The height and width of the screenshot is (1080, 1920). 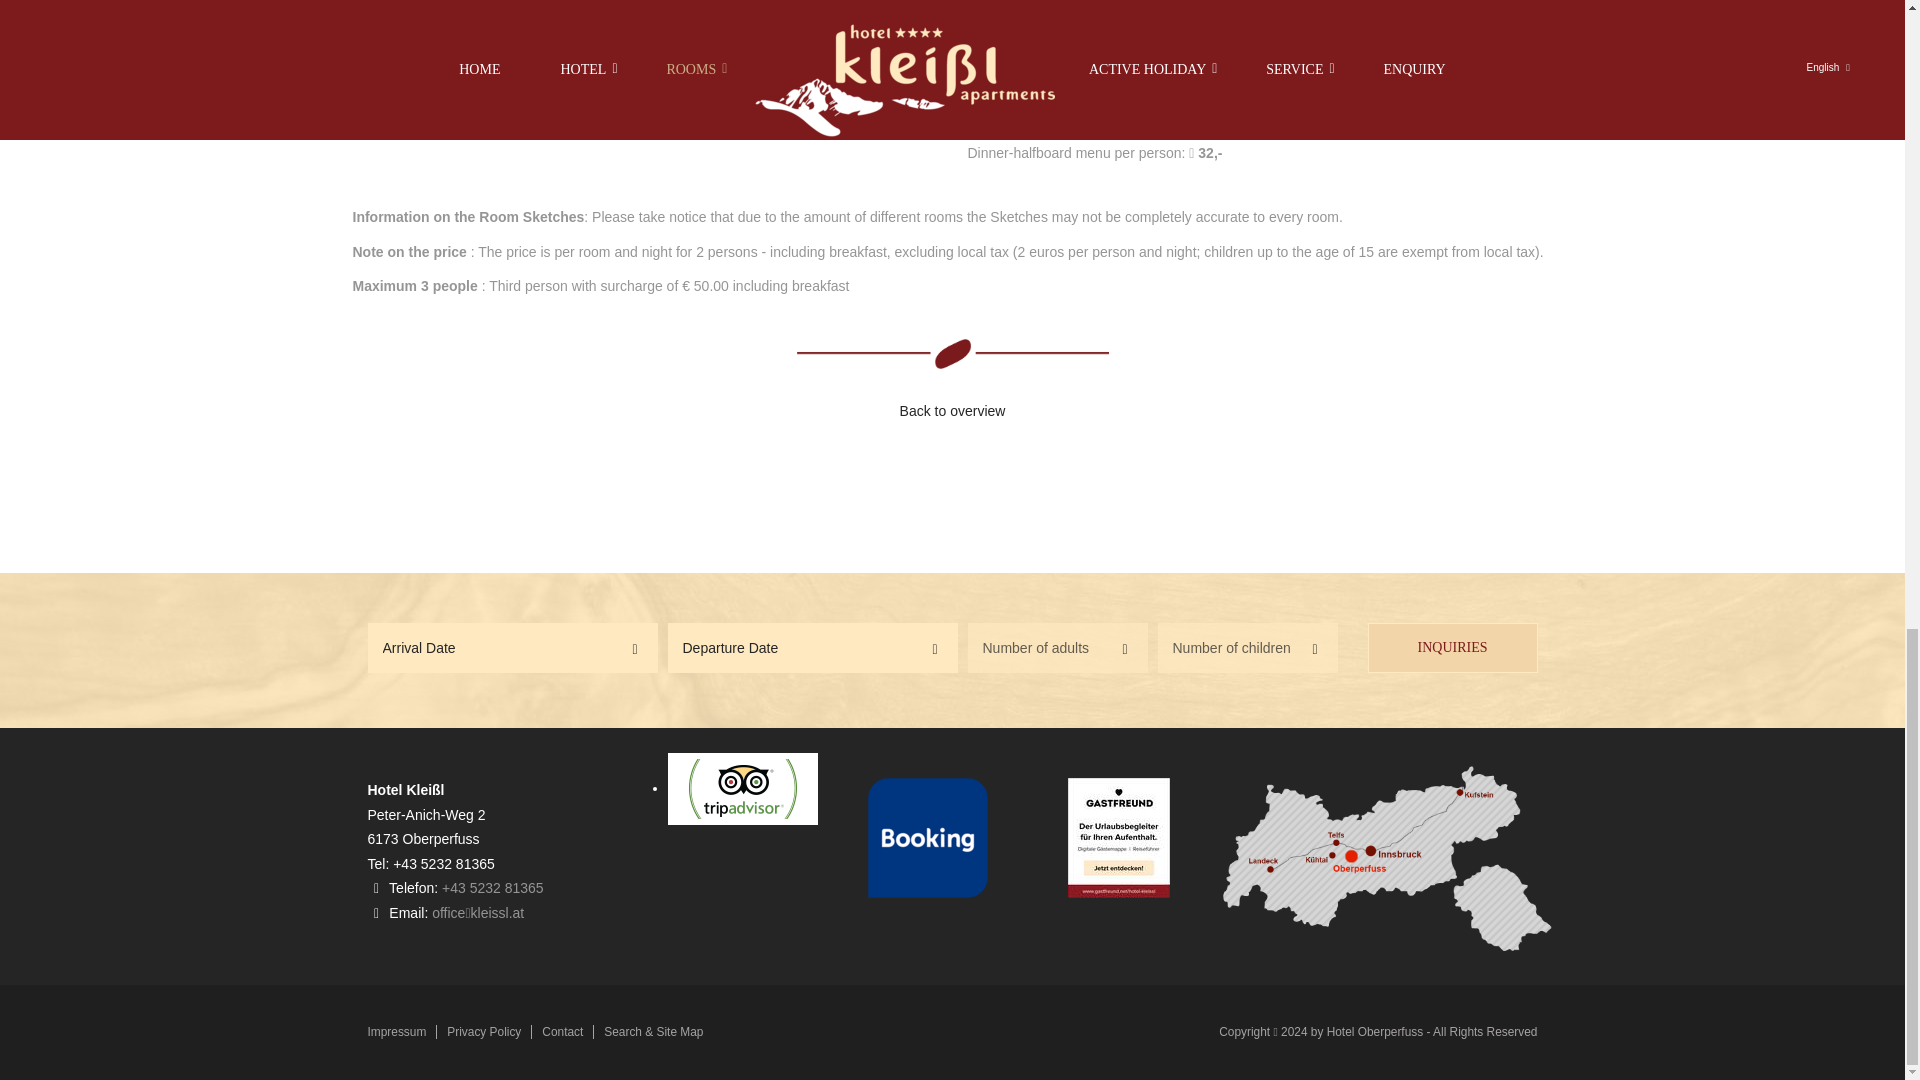 What do you see at coordinates (1452, 648) in the screenshot?
I see `Inquiries` at bounding box center [1452, 648].